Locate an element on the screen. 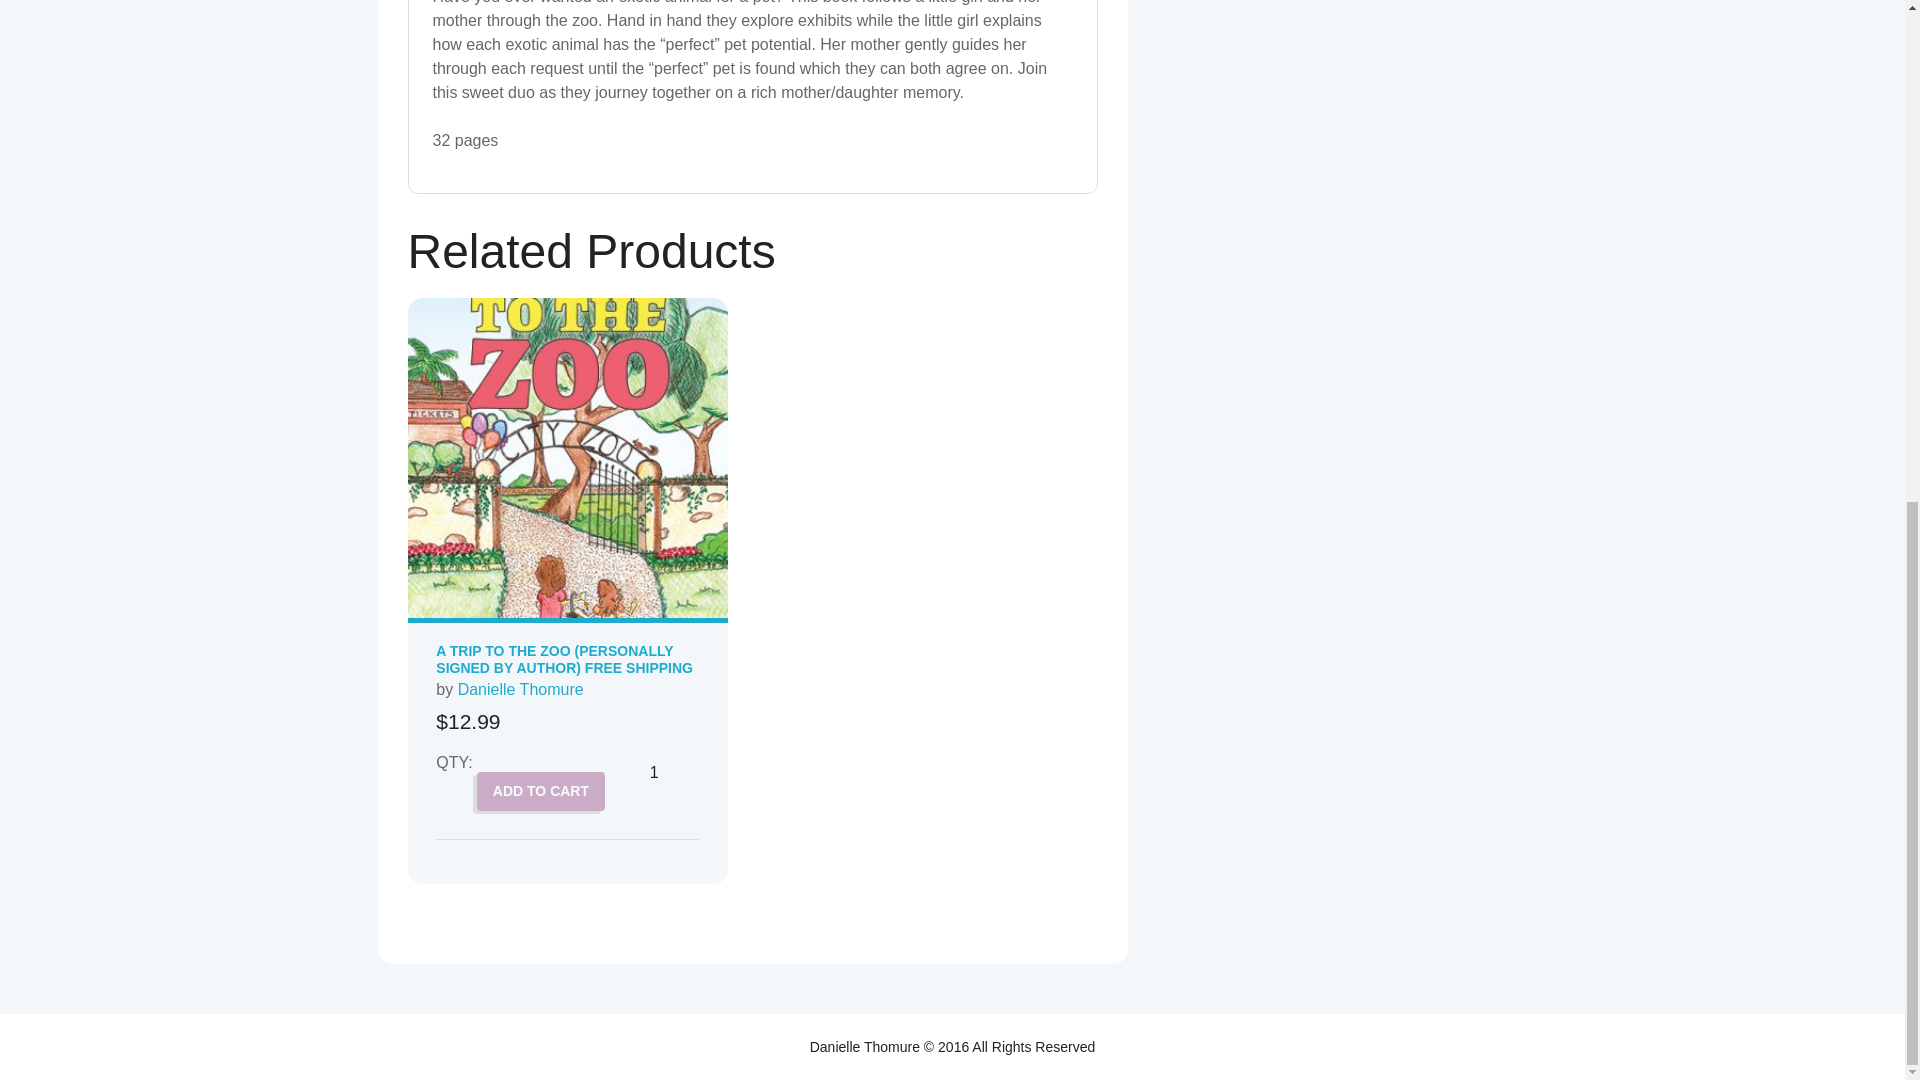 This screenshot has height=1080, width=1920. Qty is located at coordinates (662, 773).